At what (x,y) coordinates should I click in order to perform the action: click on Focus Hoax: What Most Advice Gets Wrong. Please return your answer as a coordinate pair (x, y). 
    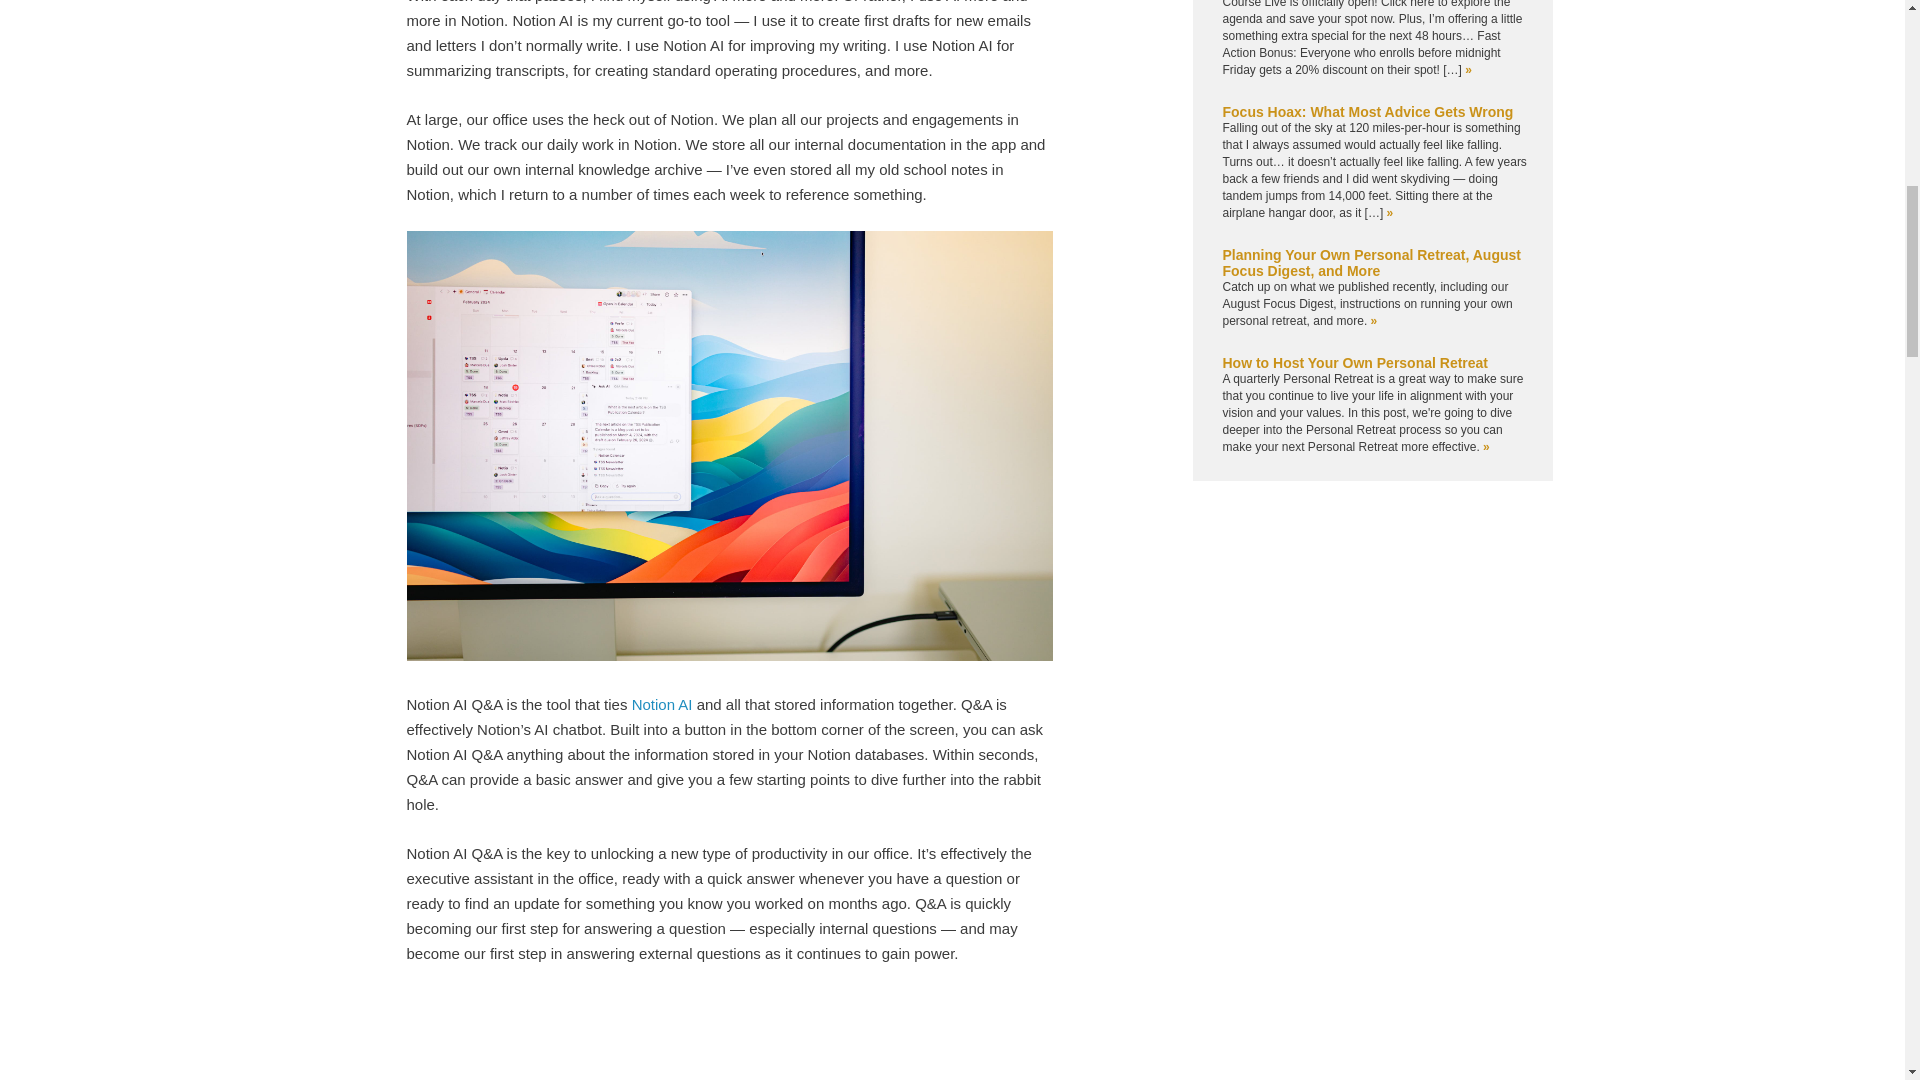
    Looking at the image, I should click on (1366, 111).